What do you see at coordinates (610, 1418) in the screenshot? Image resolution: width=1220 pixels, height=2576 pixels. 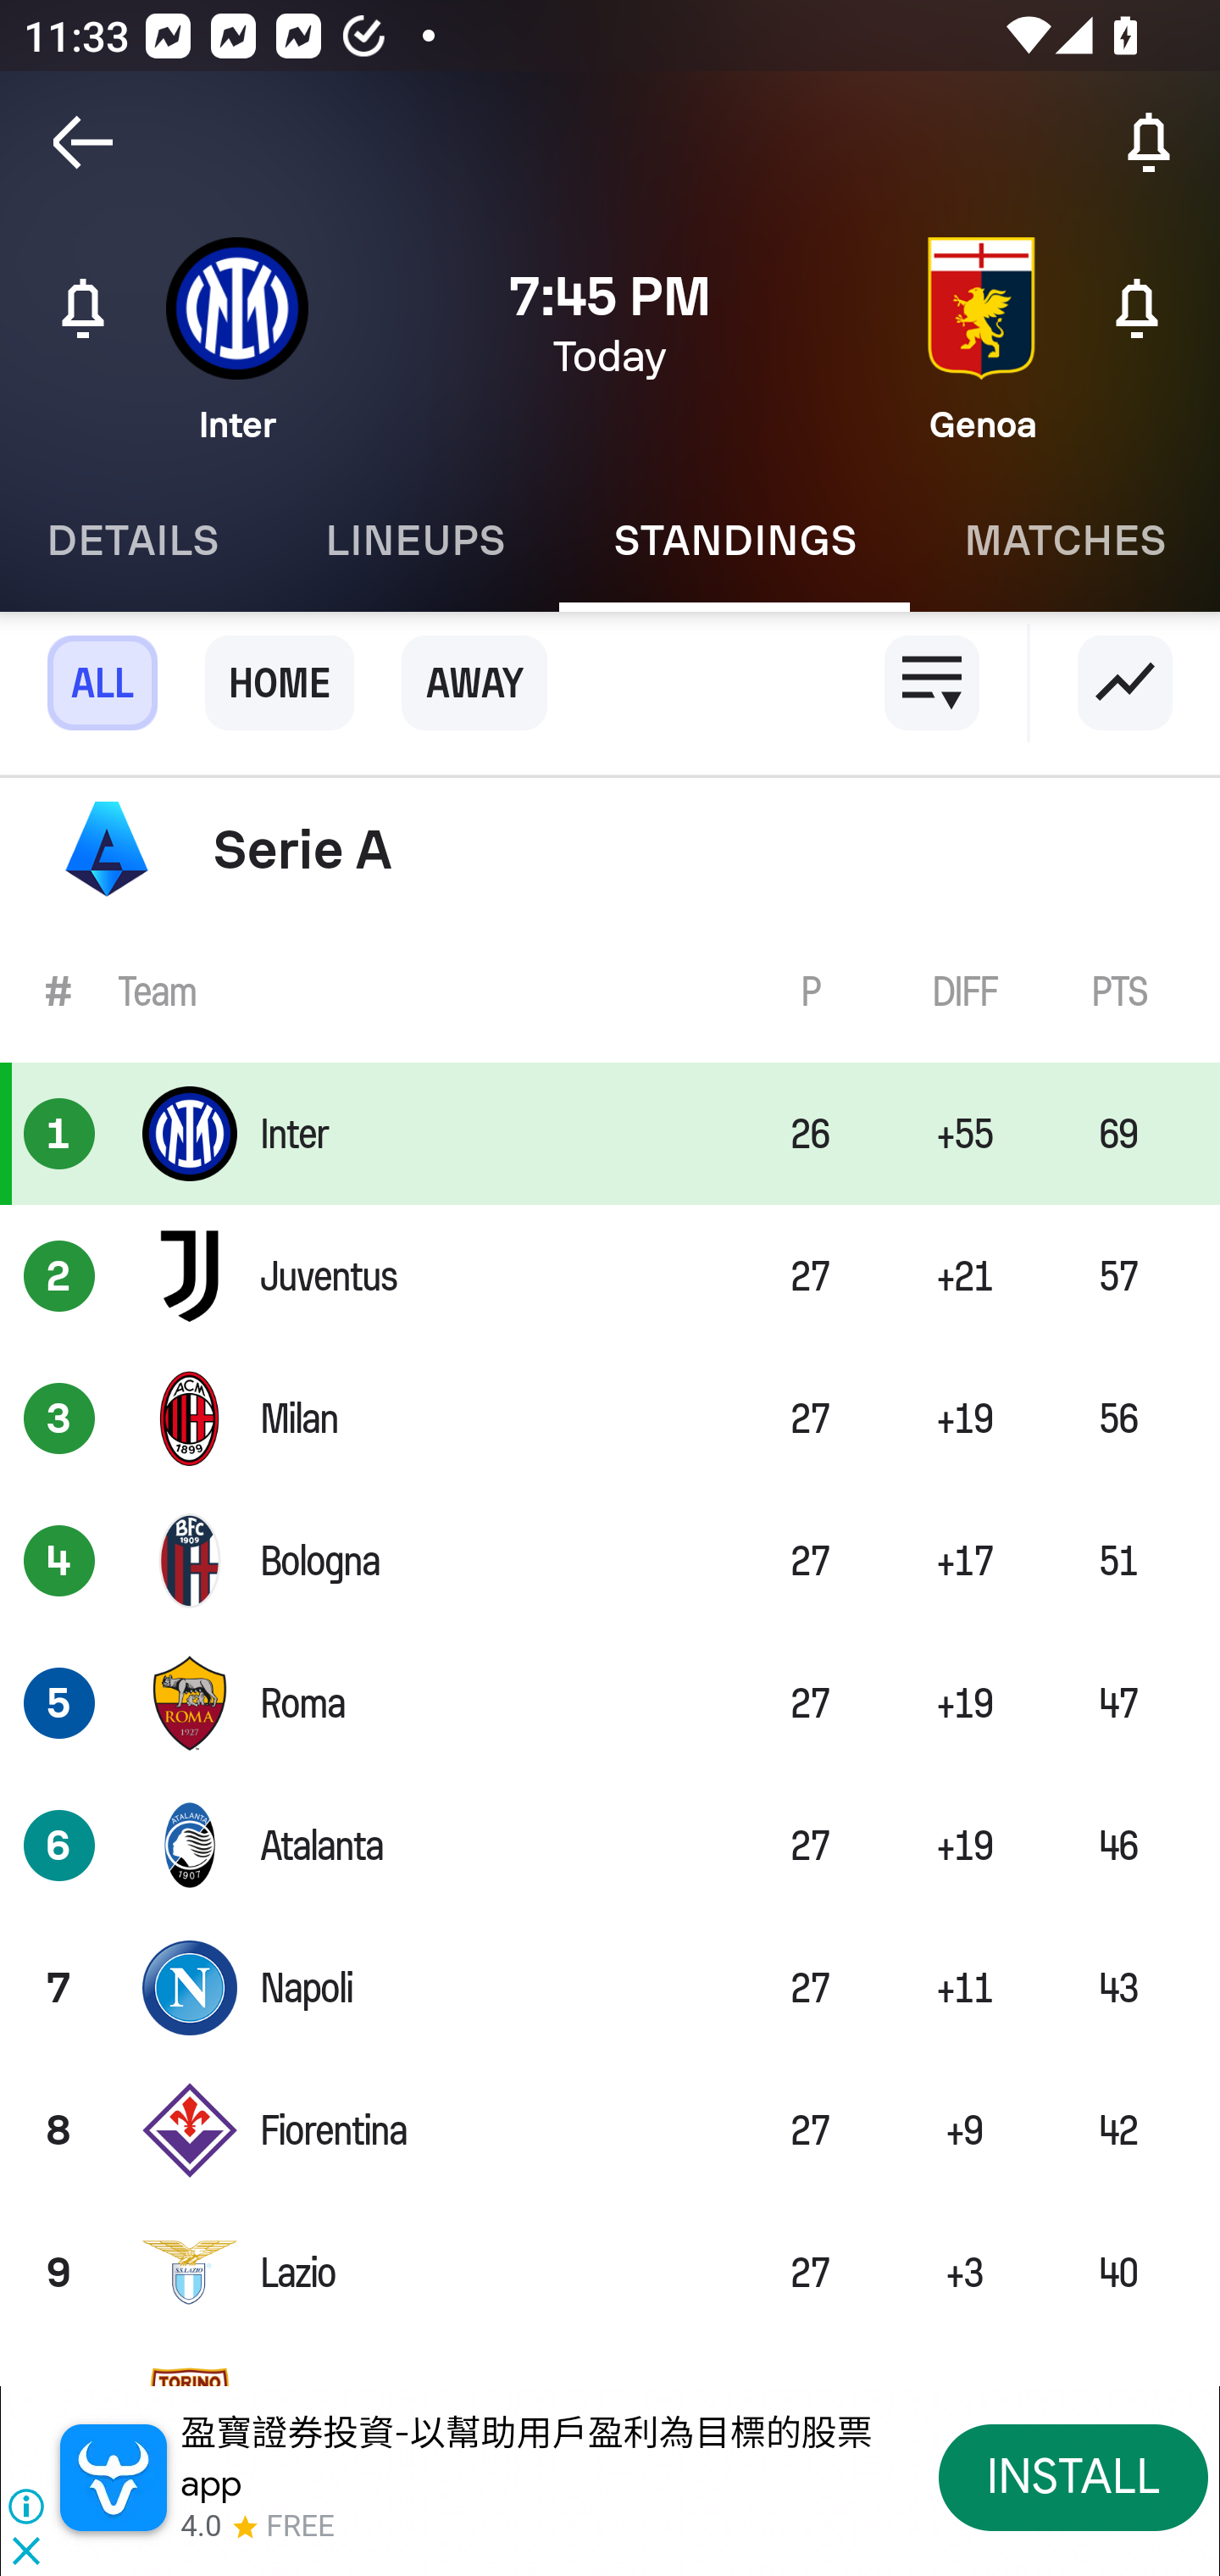 I see `3 Milan 27 +19 56` at bounding box center [610, 1418].